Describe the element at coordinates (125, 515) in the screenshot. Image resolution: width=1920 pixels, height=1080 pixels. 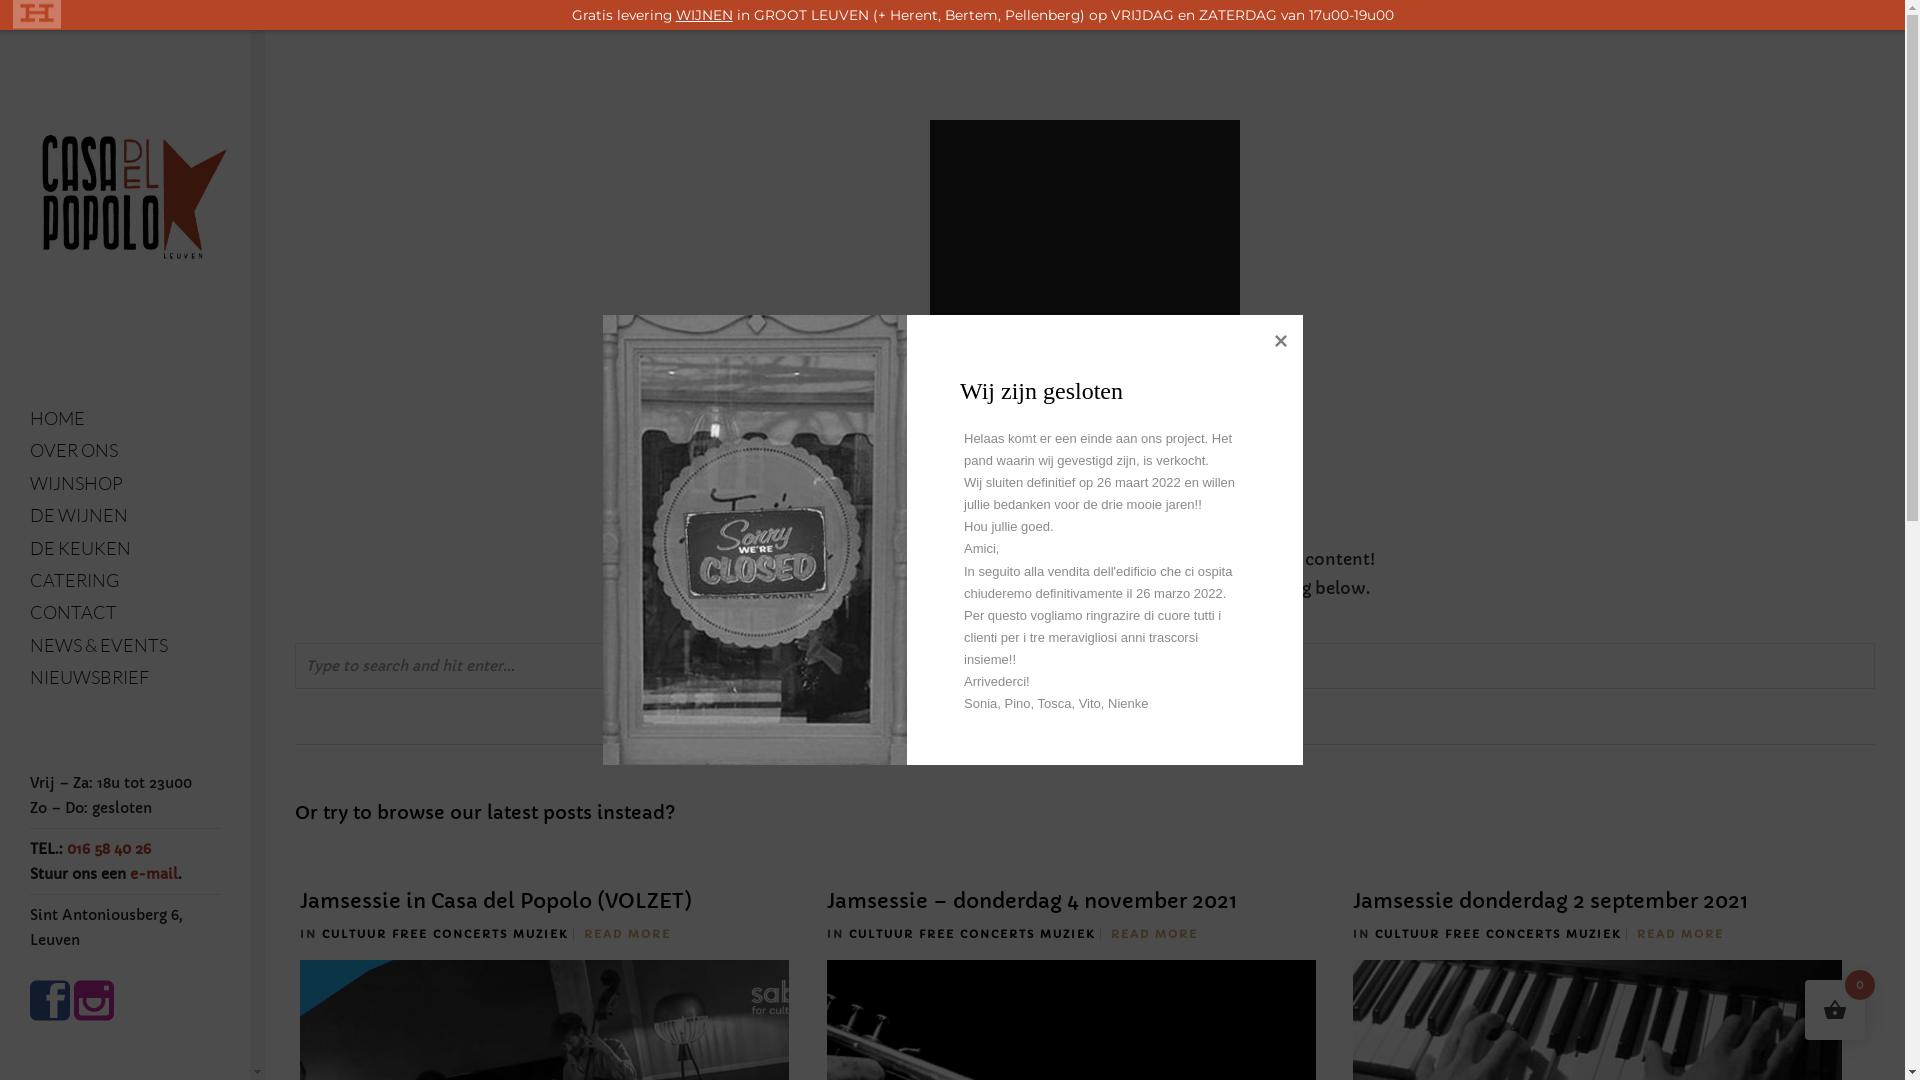
I see `DE WIJNEN` at that location.